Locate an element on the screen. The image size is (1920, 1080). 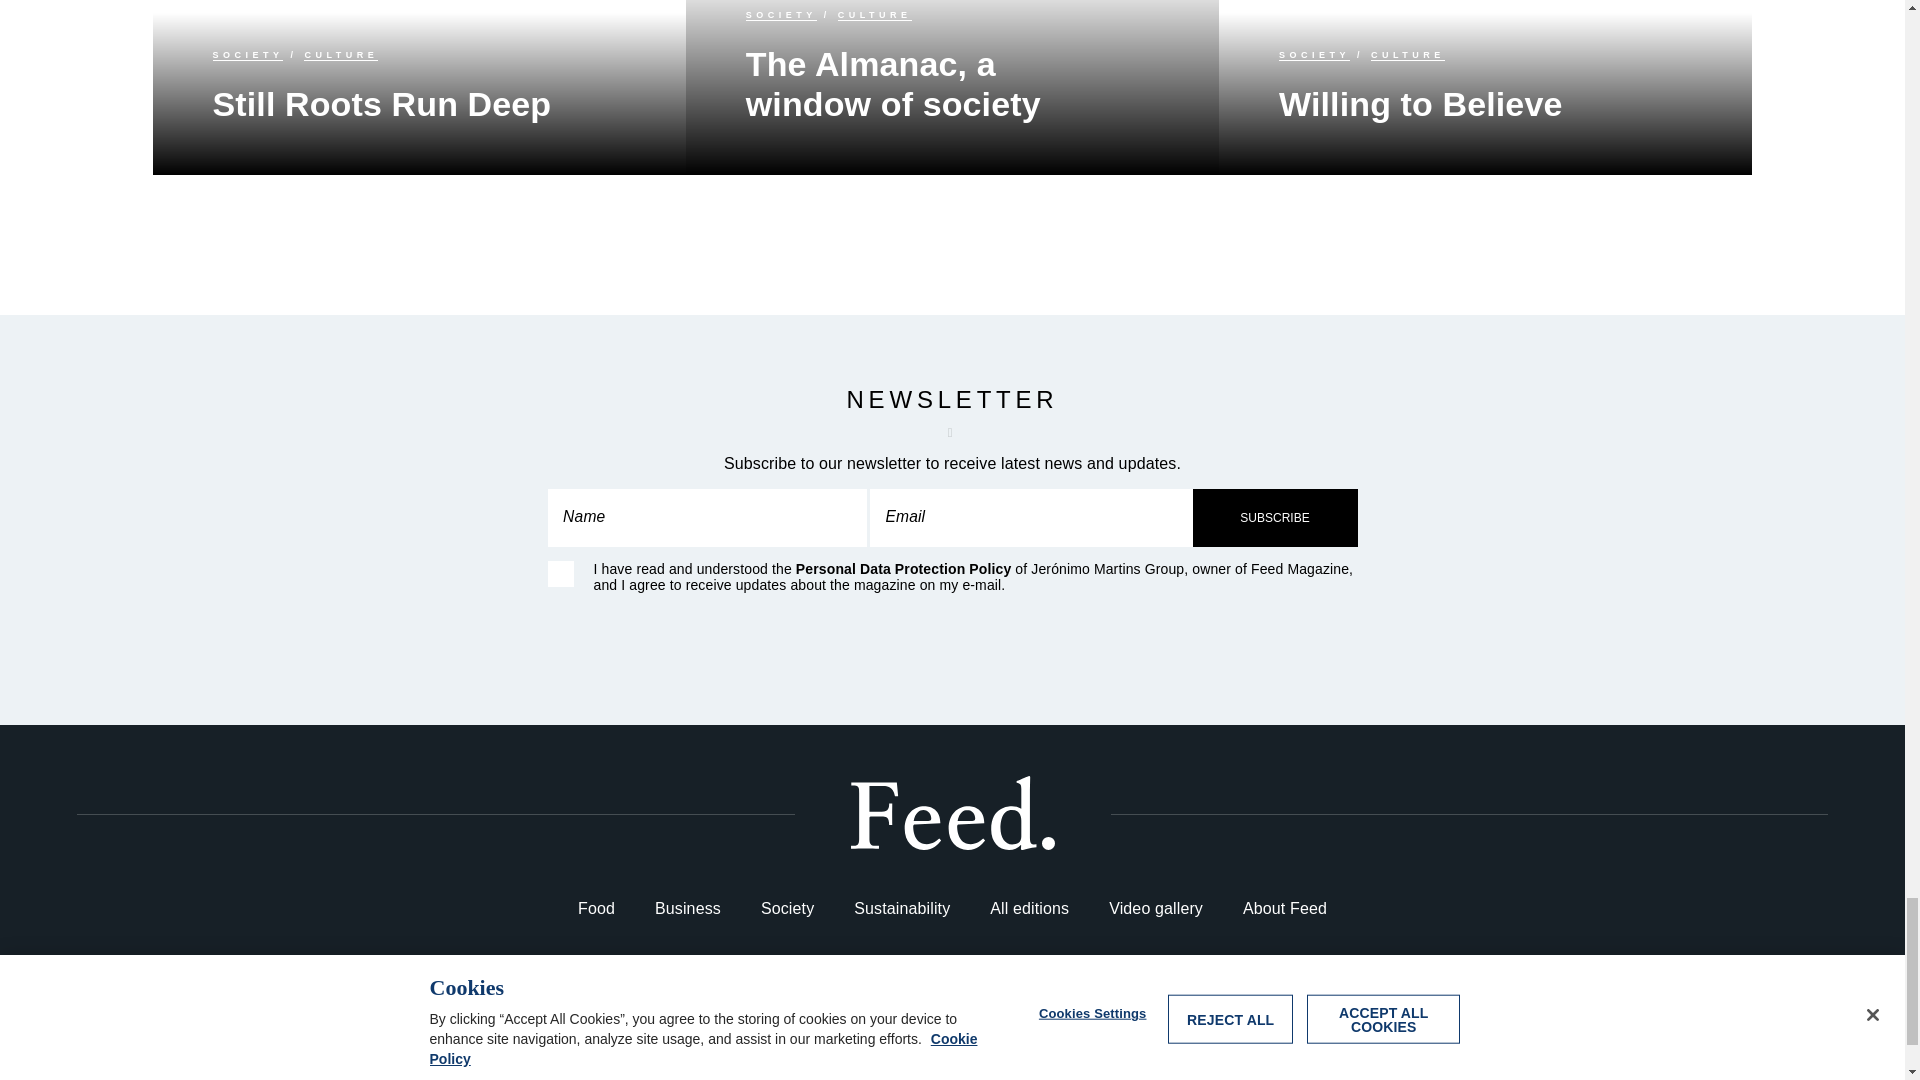
1 is located at coordinates (560, 574).